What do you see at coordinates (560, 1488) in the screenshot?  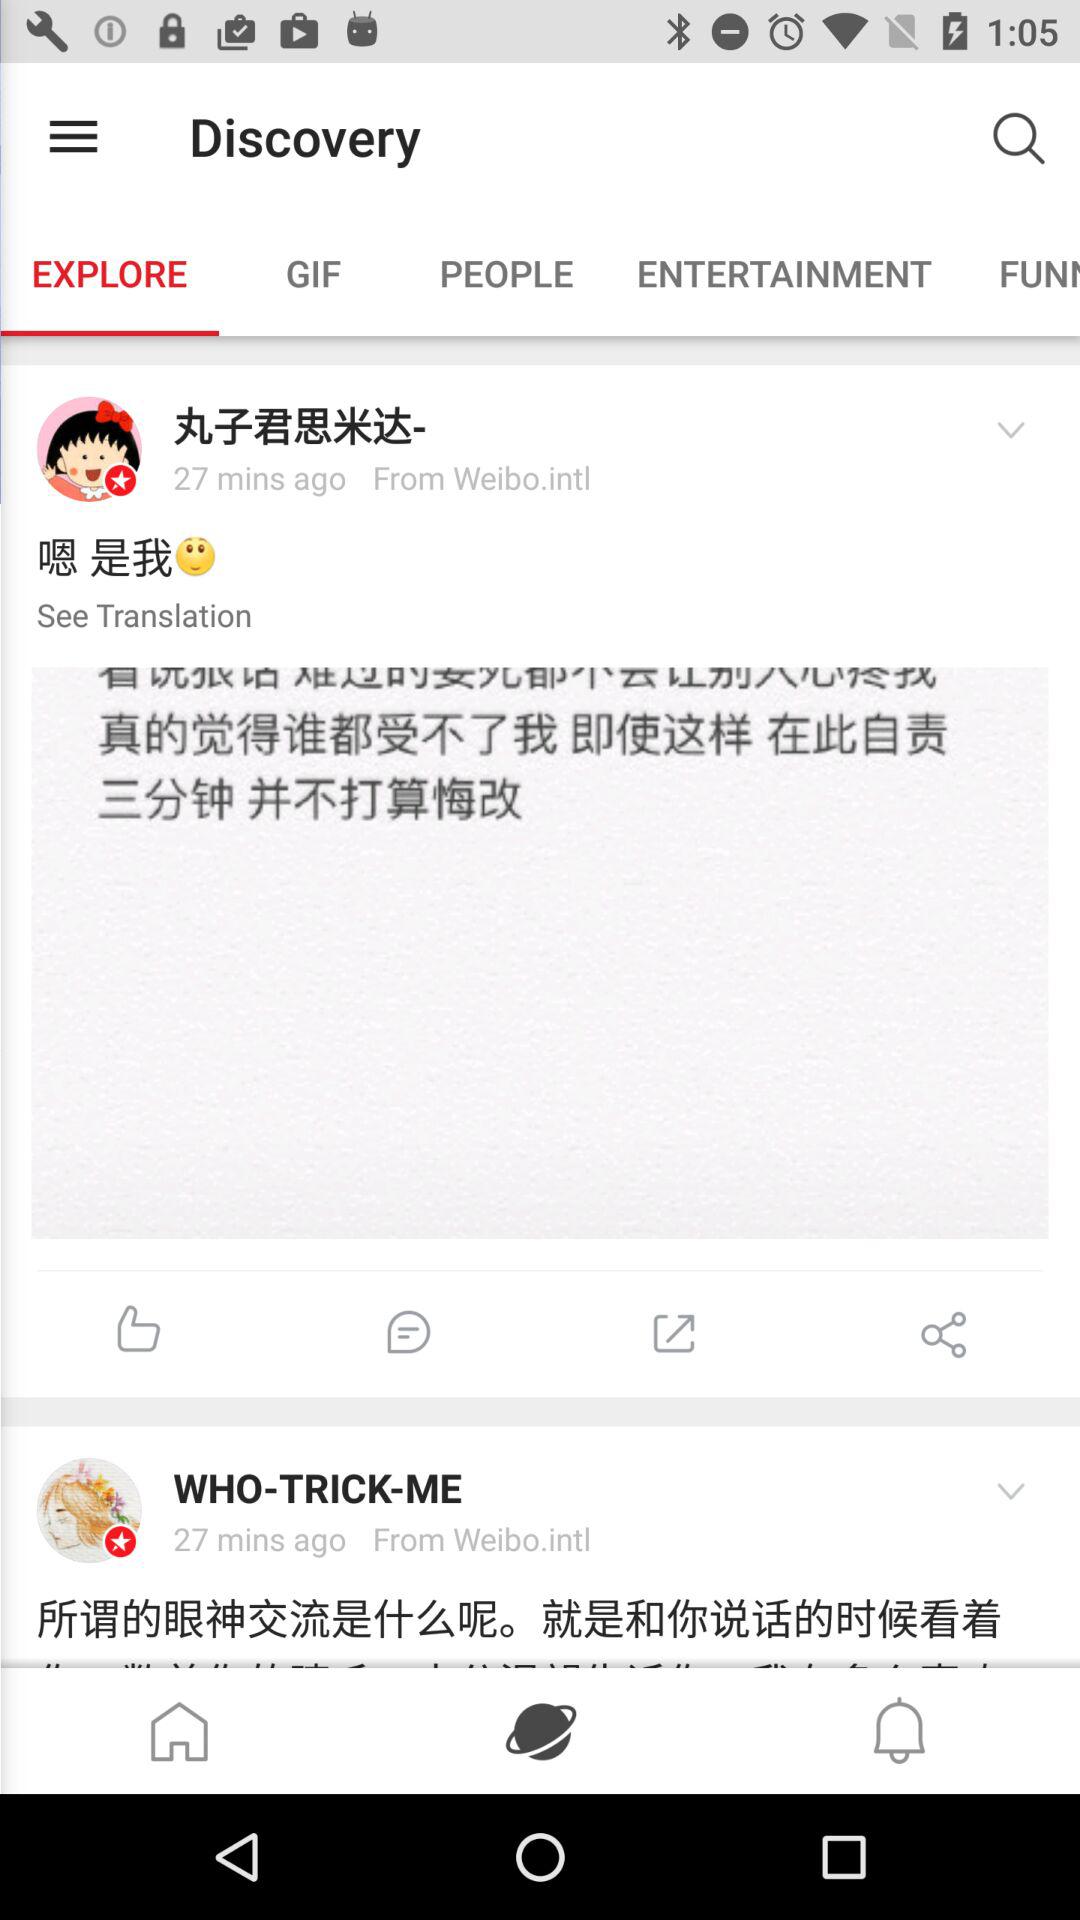 I see `swipe until who-trick-me` at bounding box center [560, 1488].